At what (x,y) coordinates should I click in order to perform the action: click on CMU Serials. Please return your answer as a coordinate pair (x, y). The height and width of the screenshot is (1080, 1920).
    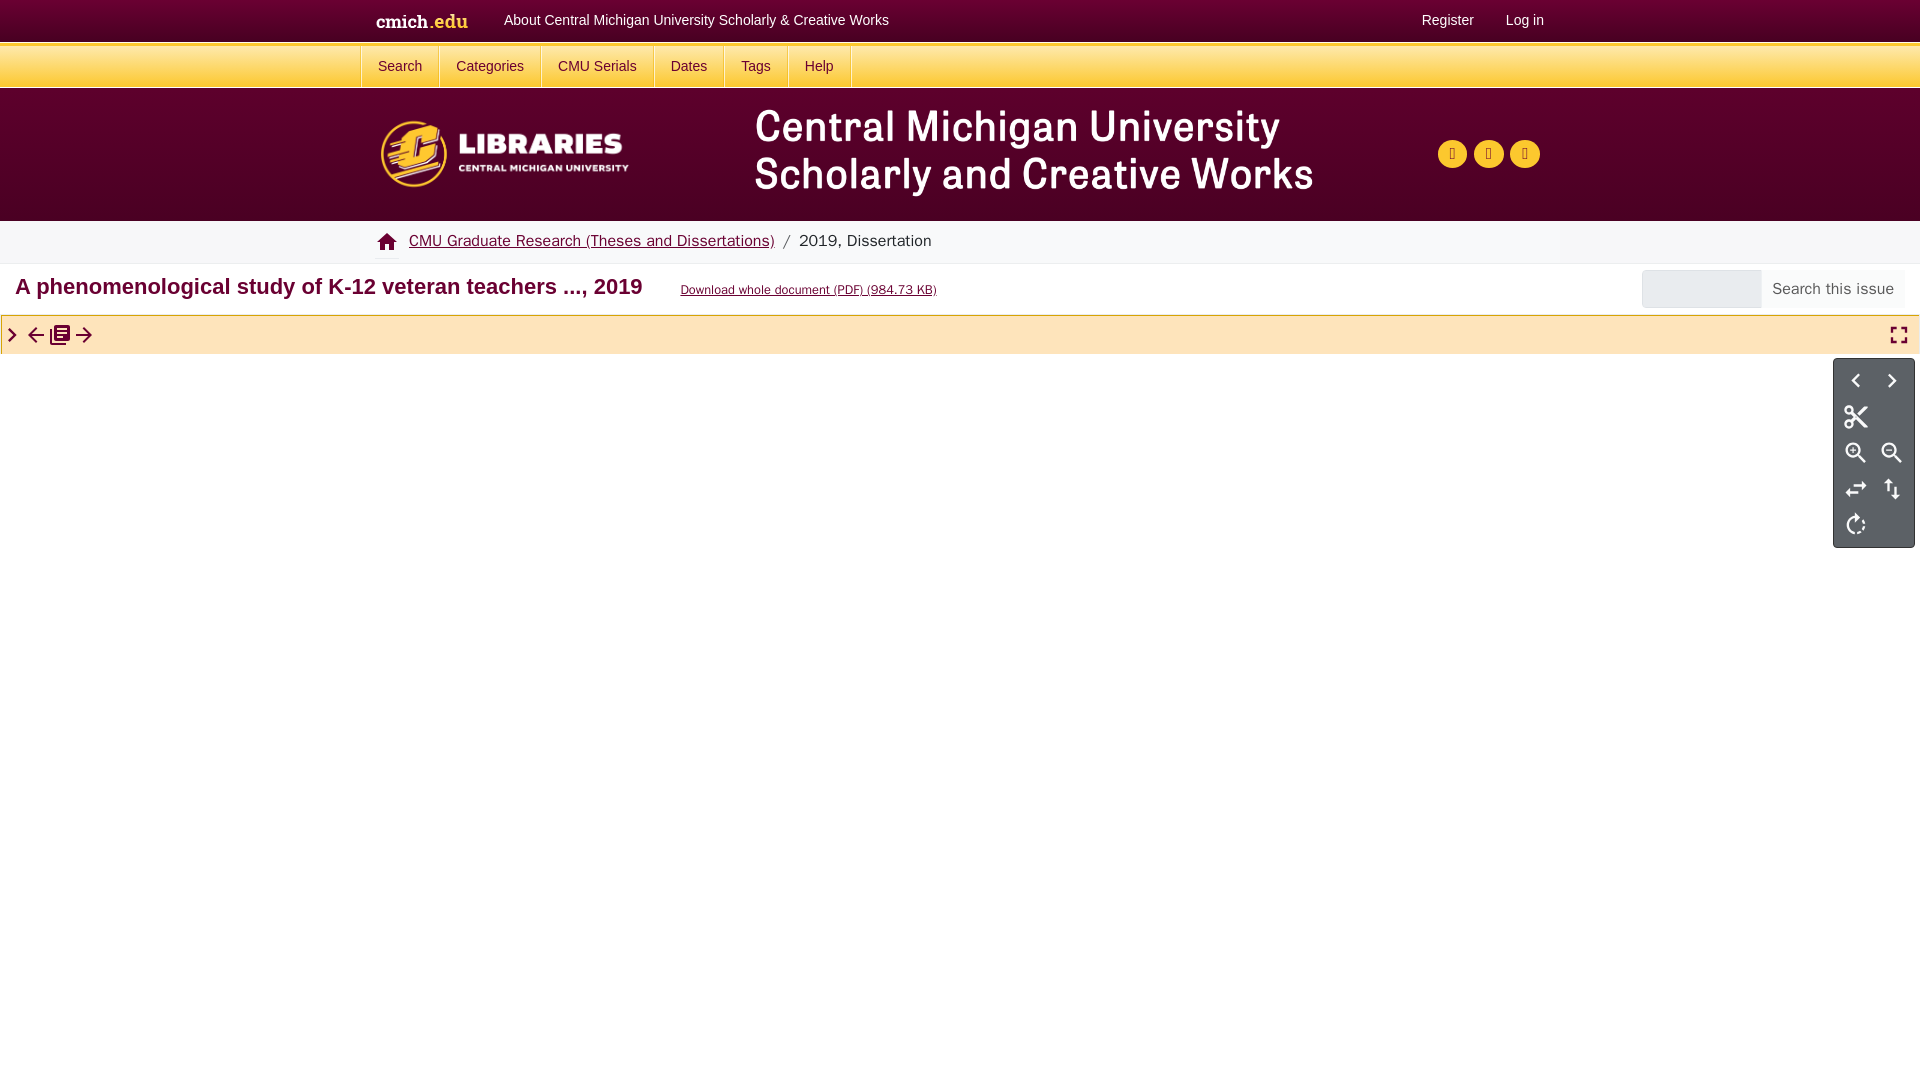
    Looking at the image, I should click on (598, 66).